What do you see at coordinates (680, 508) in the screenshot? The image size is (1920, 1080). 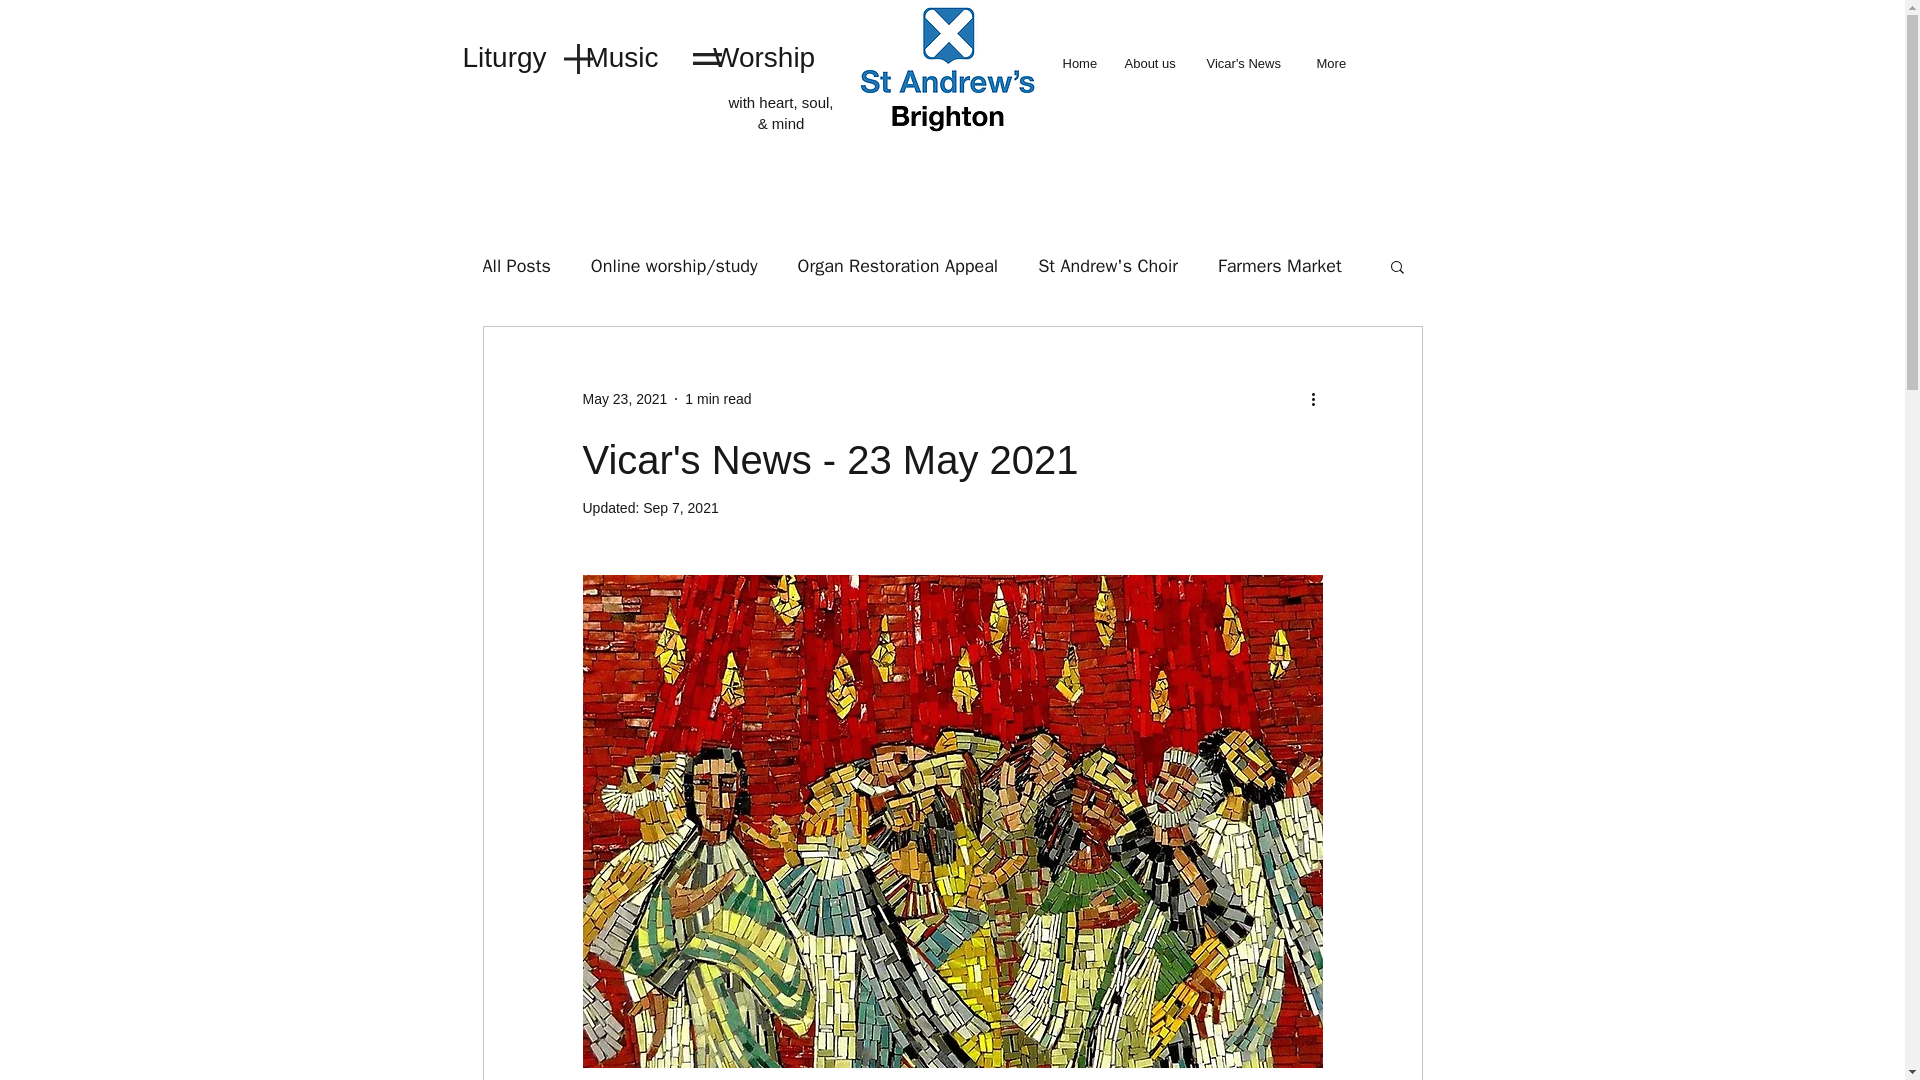 I see `Sep 7, 2021` at bounding box center [680, 508].